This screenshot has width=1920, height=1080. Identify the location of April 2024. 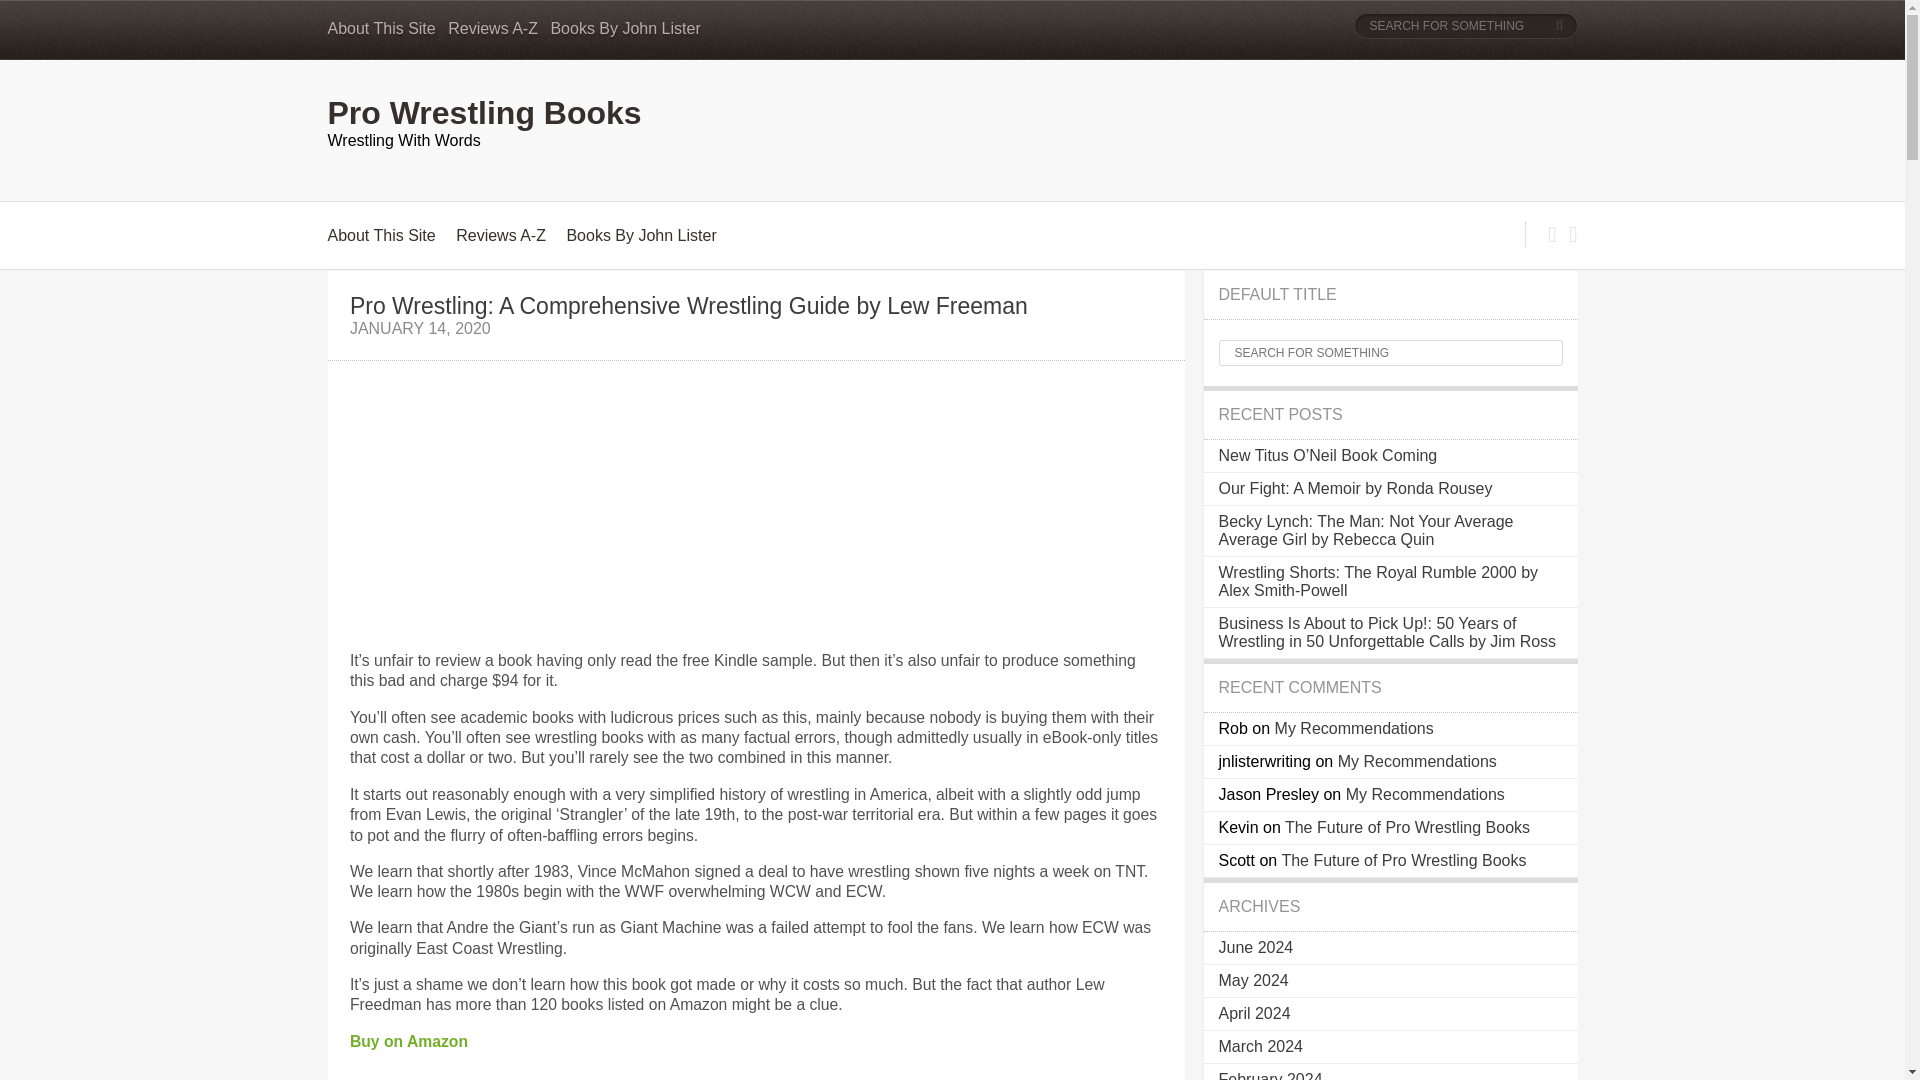
(1254, 1013).